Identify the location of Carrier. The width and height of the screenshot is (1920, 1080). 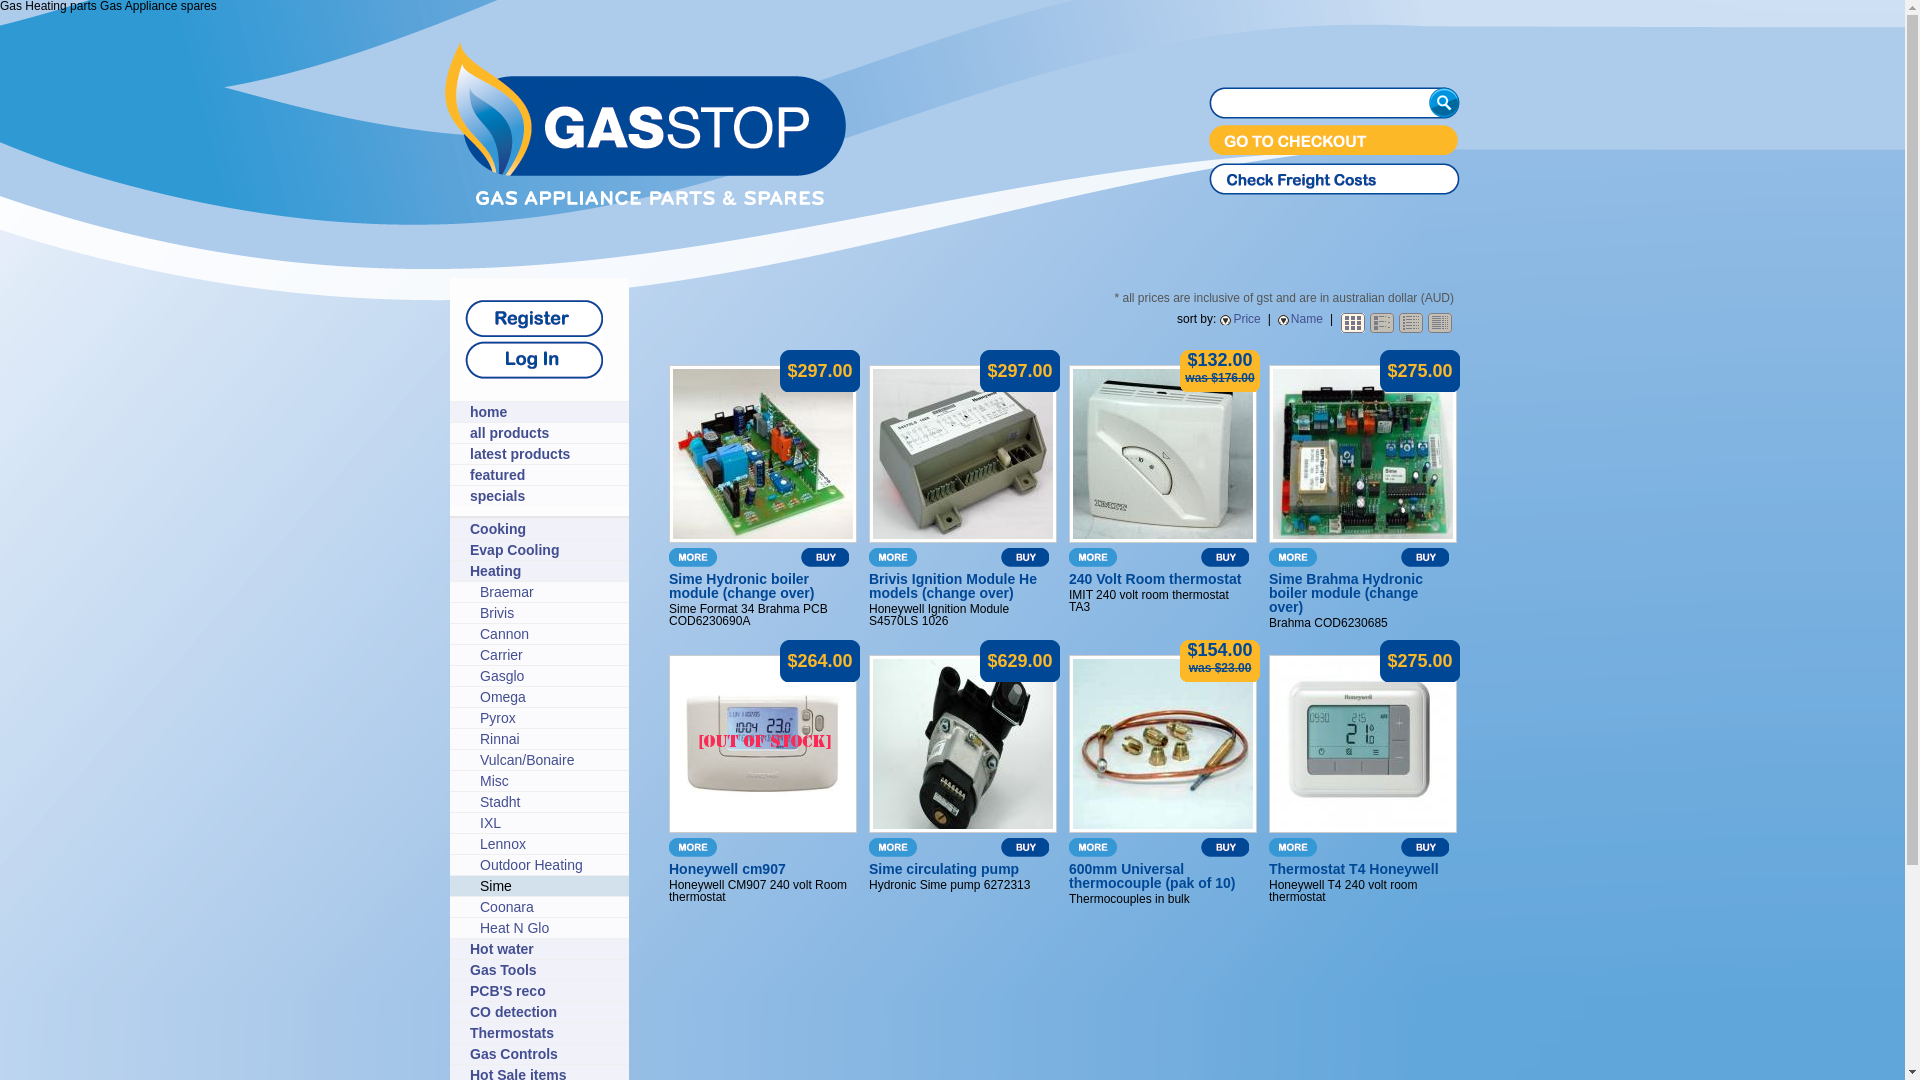
(550, 655).